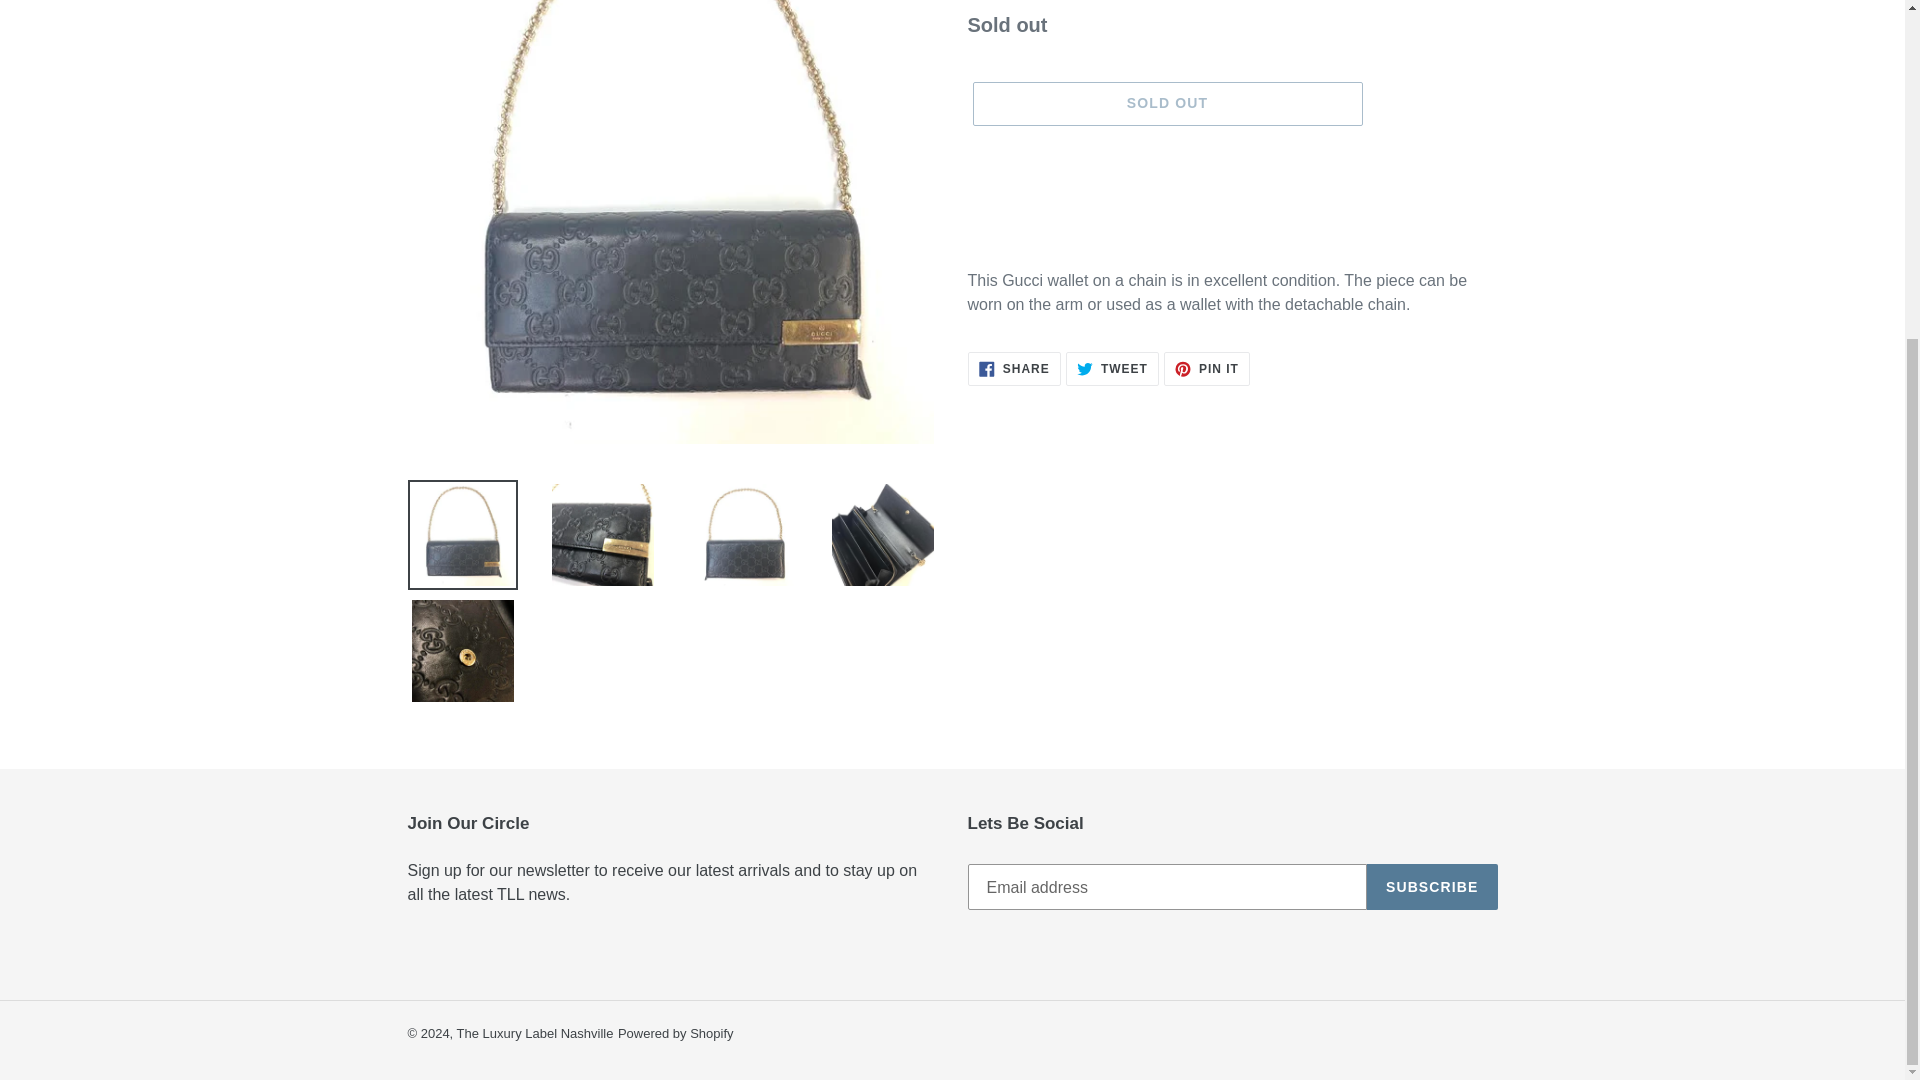 The image size is (1920, 1080). I want to click on Powered by Shopify, so click(676, 1034).